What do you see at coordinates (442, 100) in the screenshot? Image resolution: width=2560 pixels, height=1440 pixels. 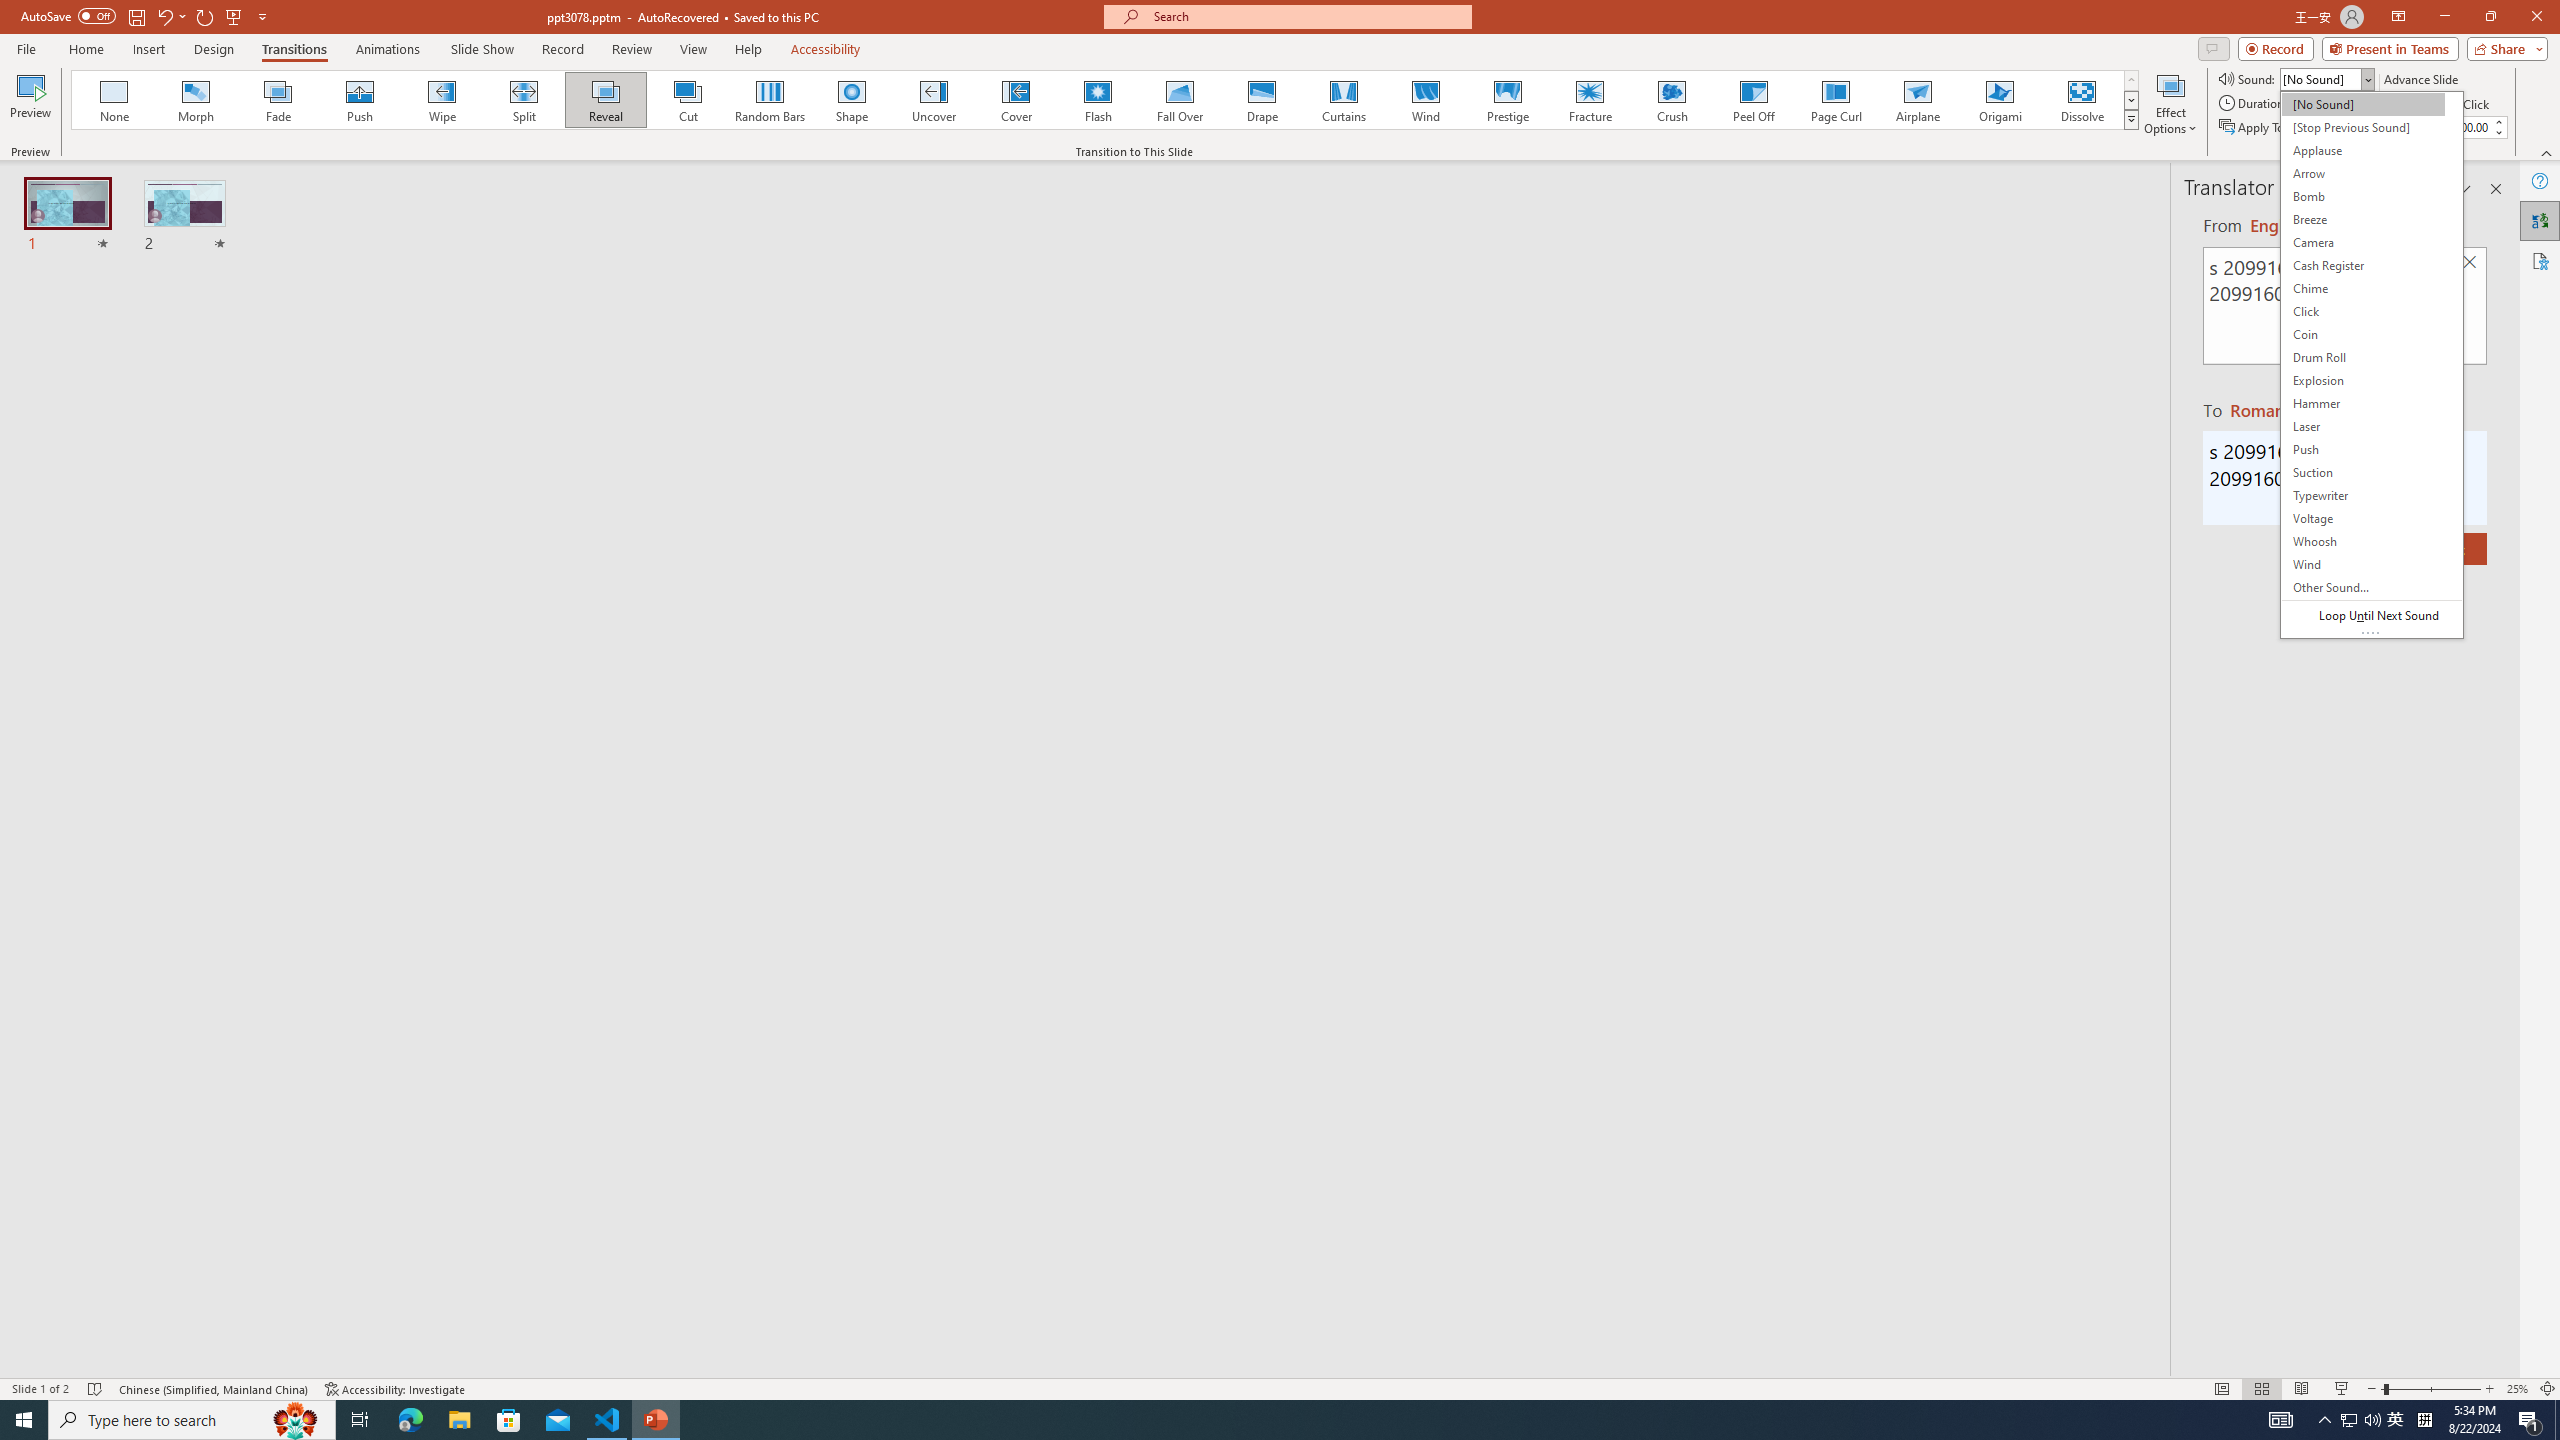 I see `Wipe` at bounding box center [442, 100].